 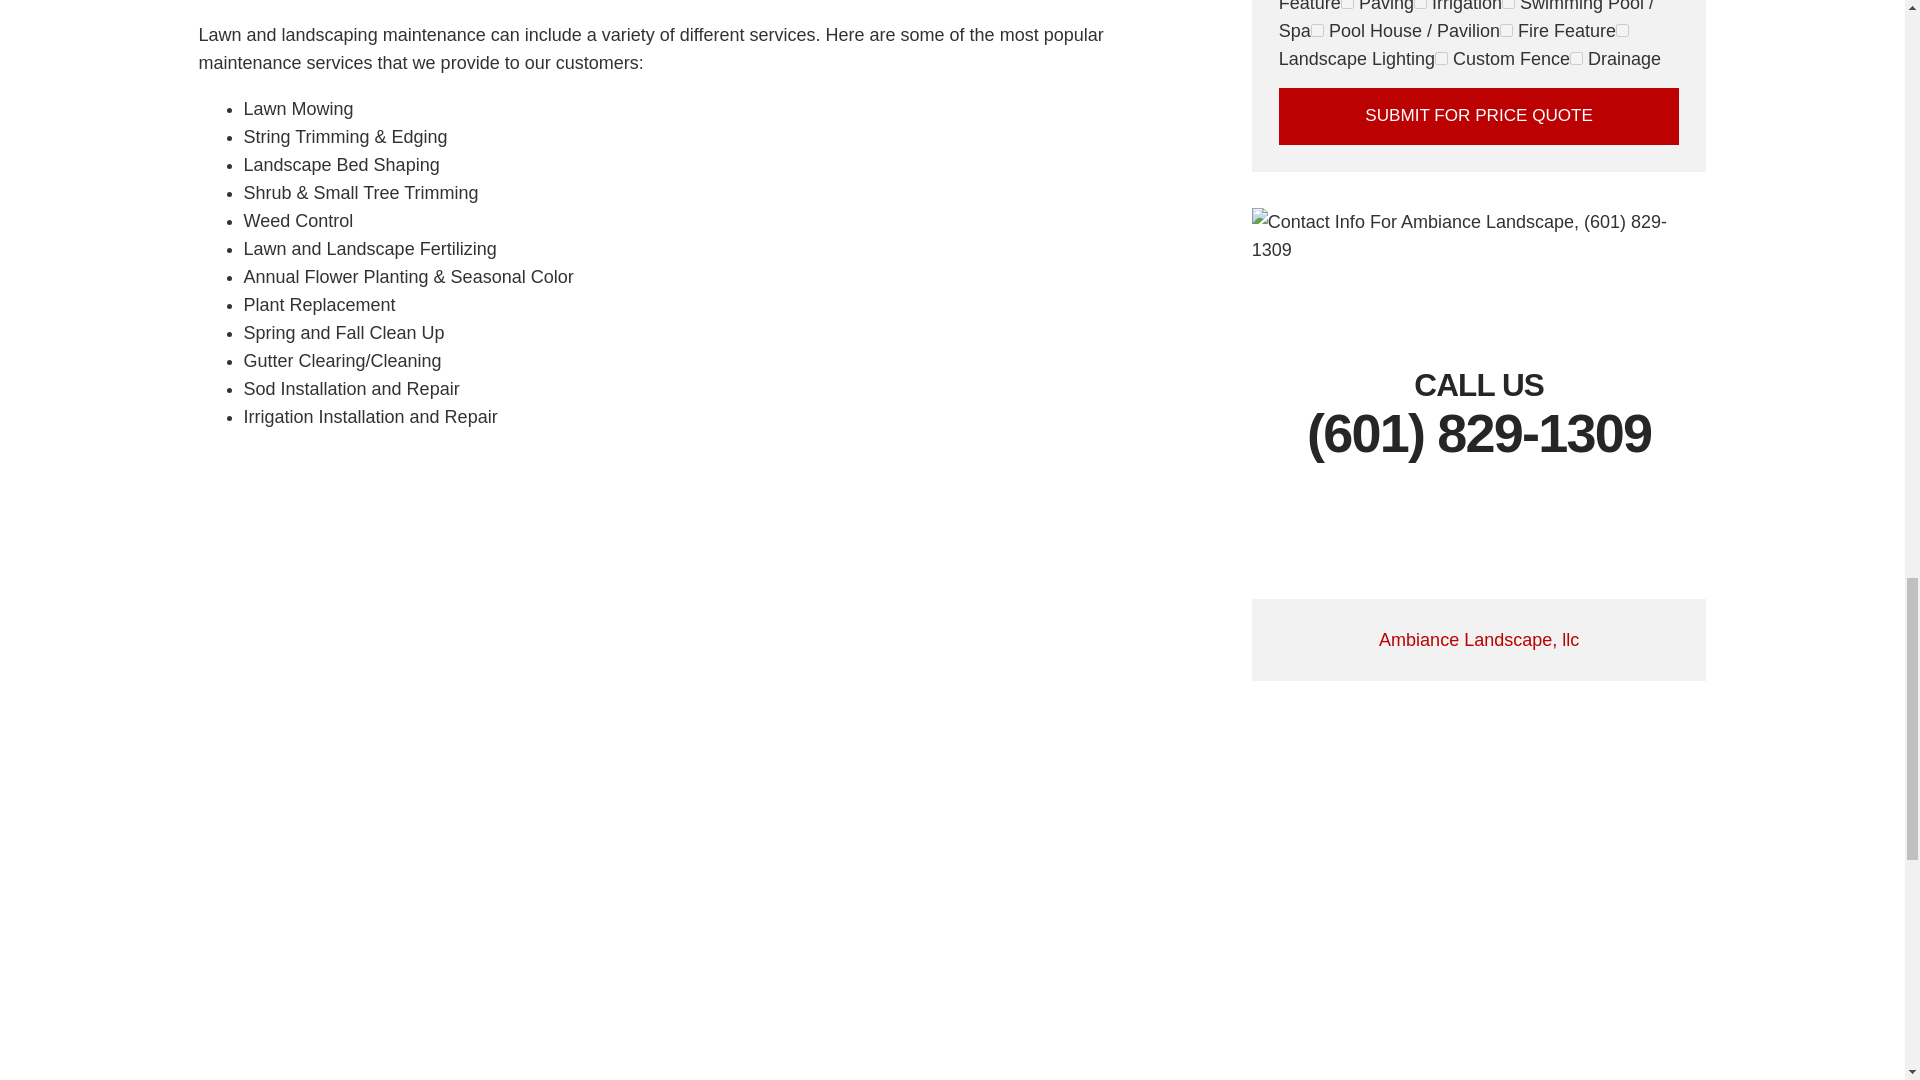 What do you see at coordinates (1506, 30) in the screenshot?
I see `Fire Feature` at bounding box center [1506, 30].